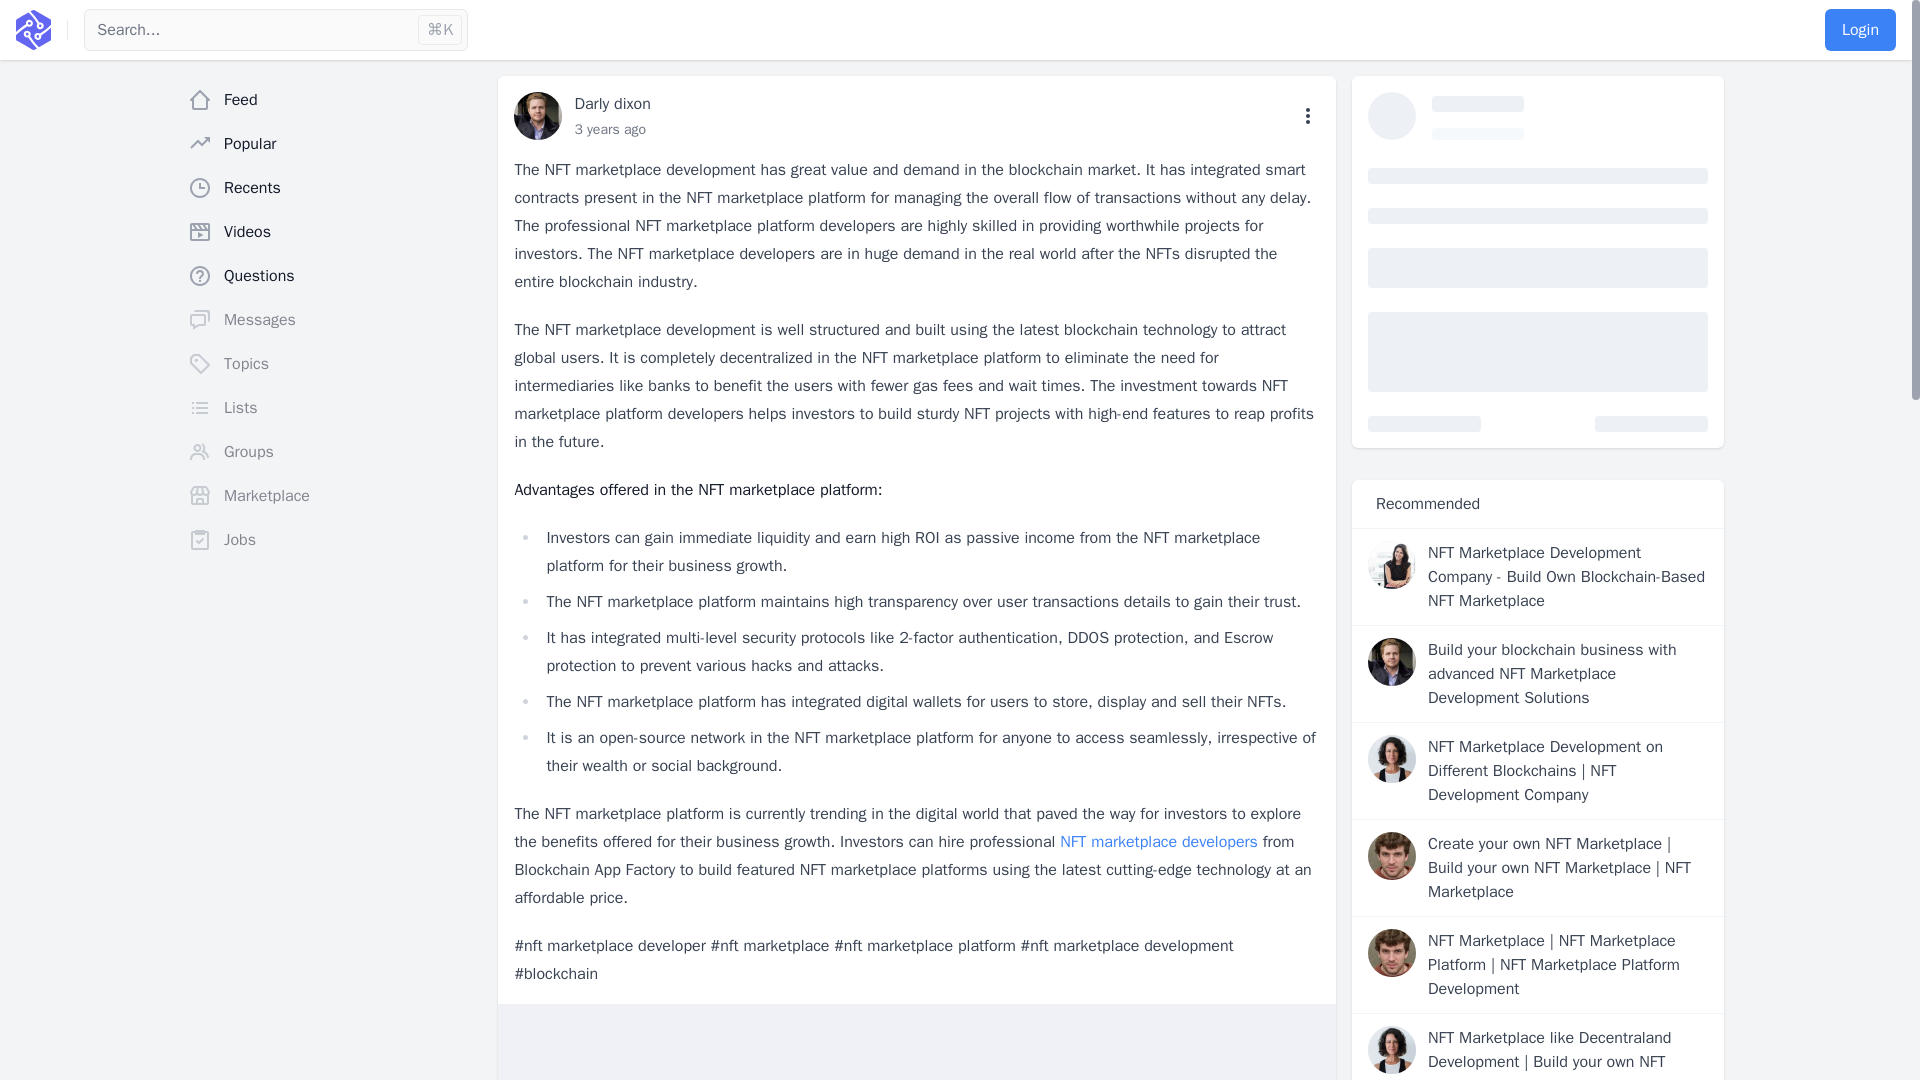  Describe the element at coordinates (334, 231) in the screenshot. I see `Videos` at that location.